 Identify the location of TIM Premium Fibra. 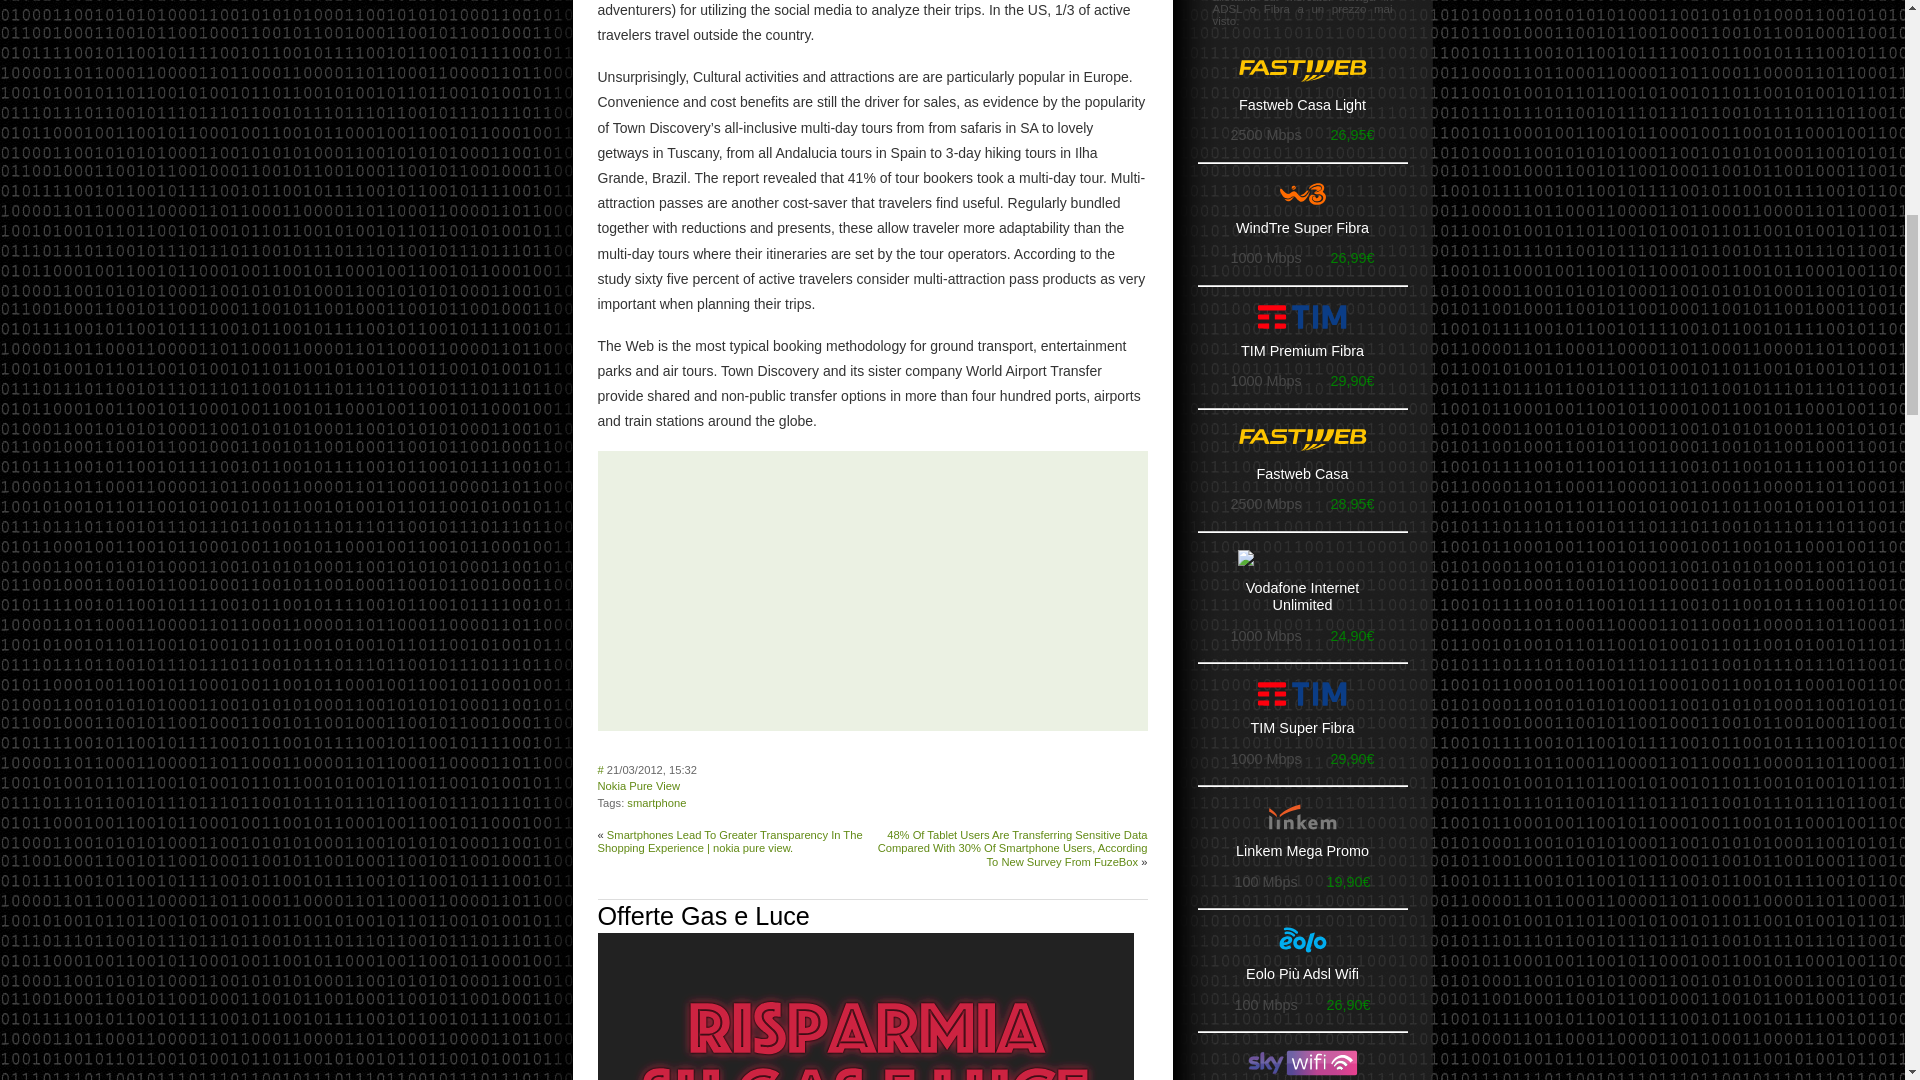
(1302, 352).